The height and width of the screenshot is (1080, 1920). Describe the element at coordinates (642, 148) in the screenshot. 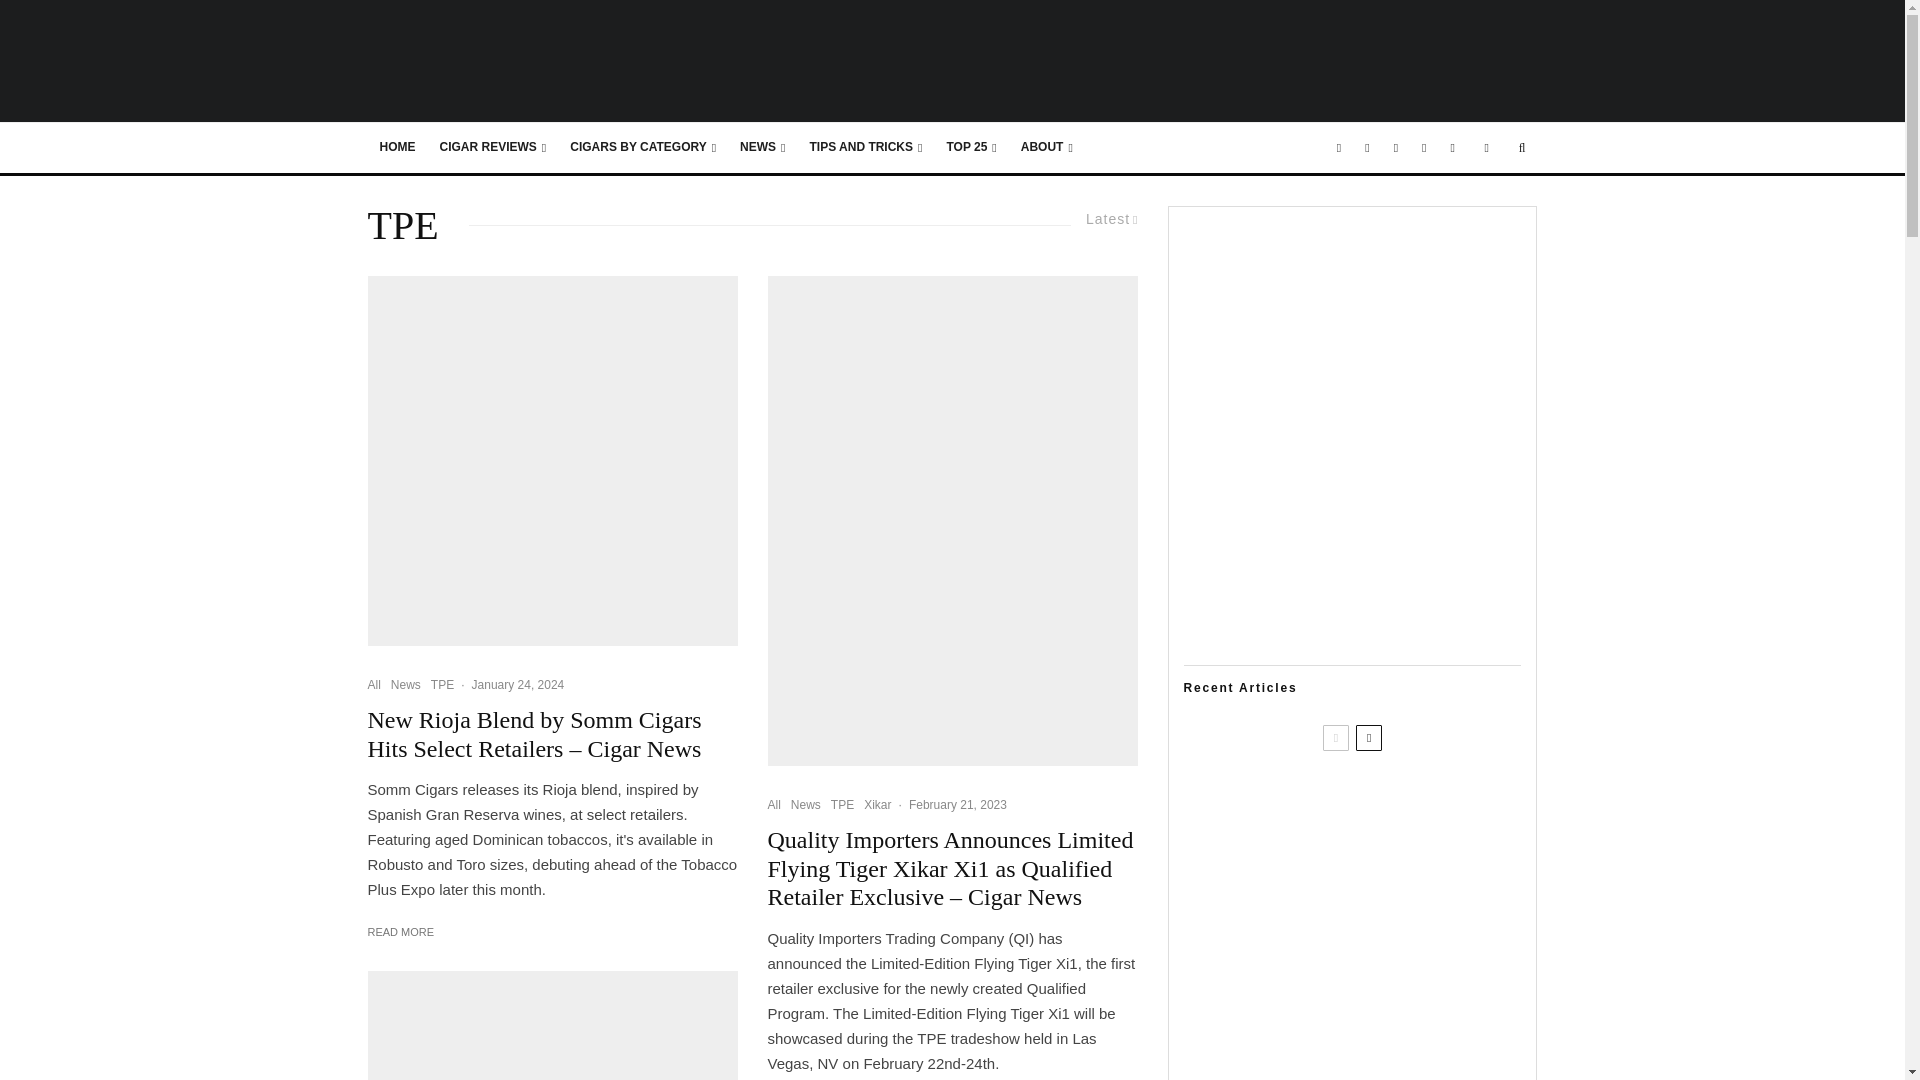

I see `CIGARS BY CATEGORY` at that location.